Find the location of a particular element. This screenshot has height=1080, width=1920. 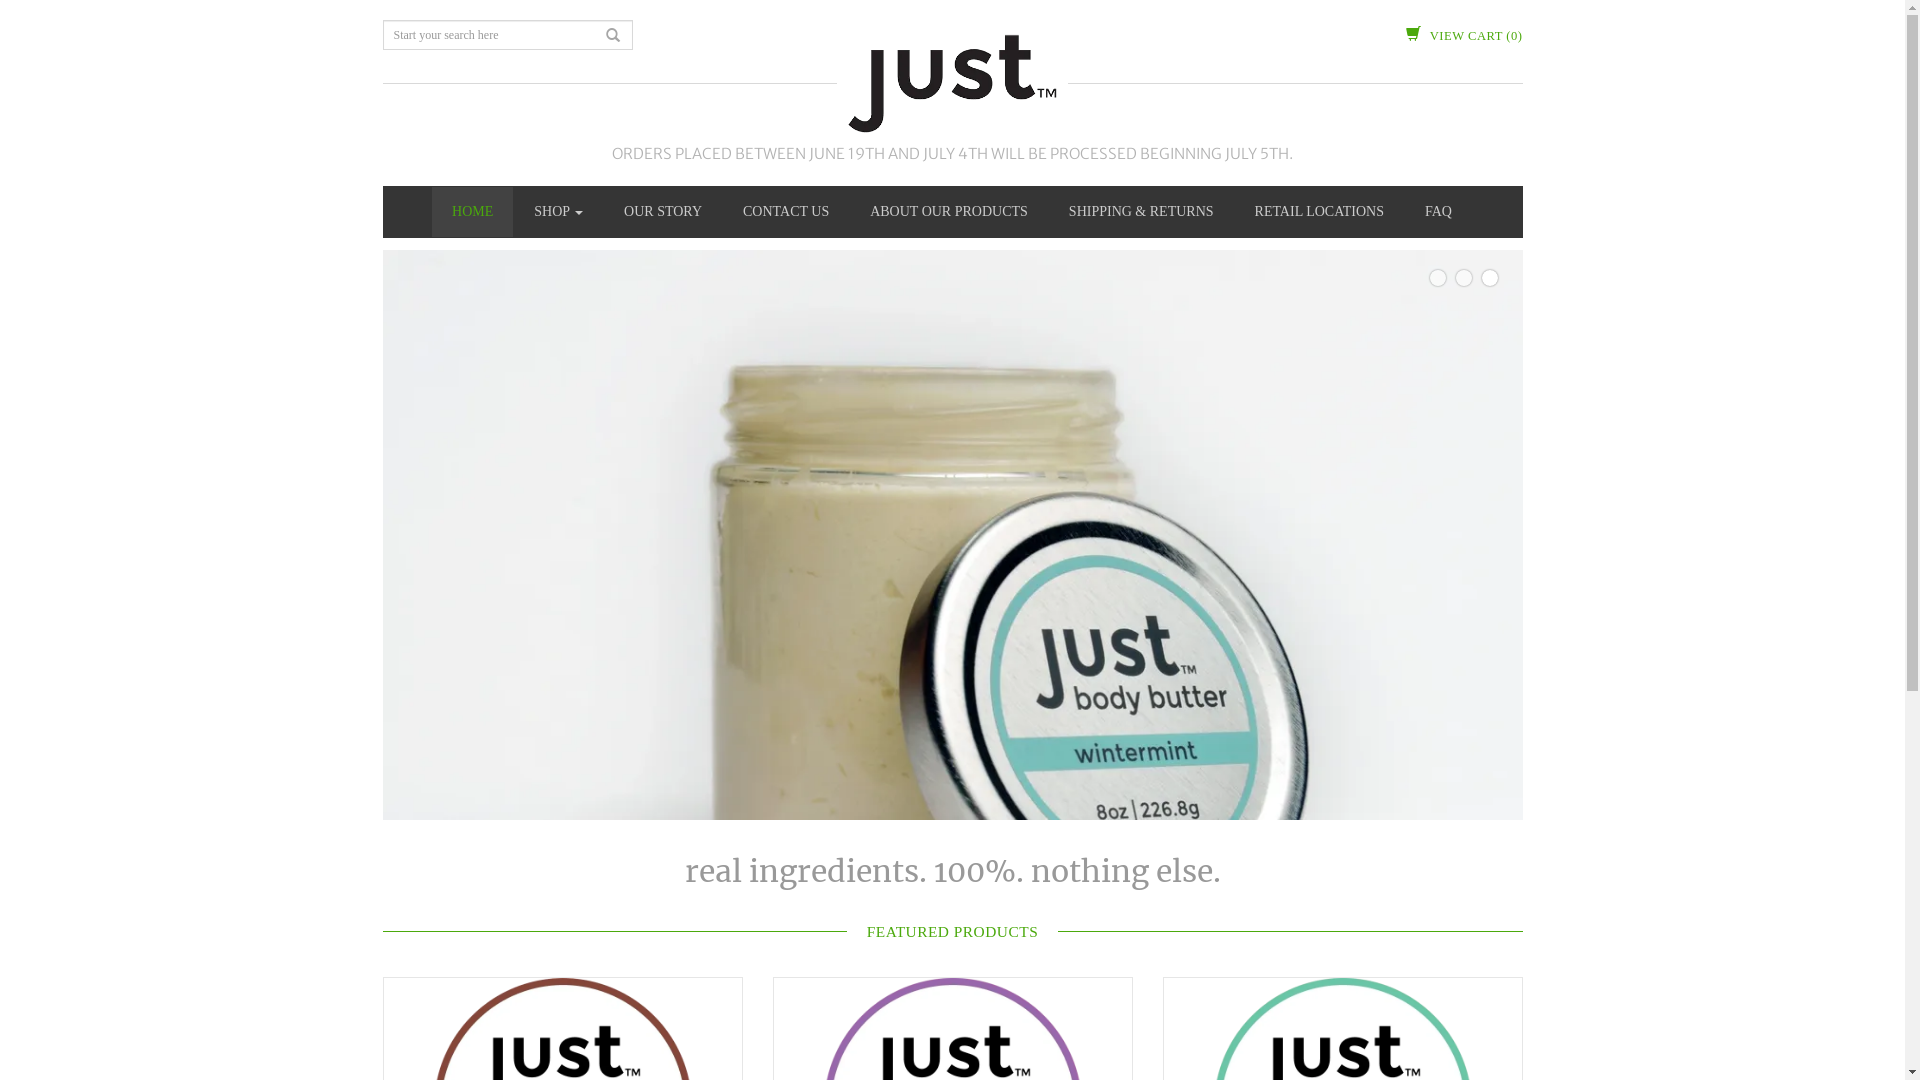

RETAIL LOCATIONS is located at coordinates (1320, 212).